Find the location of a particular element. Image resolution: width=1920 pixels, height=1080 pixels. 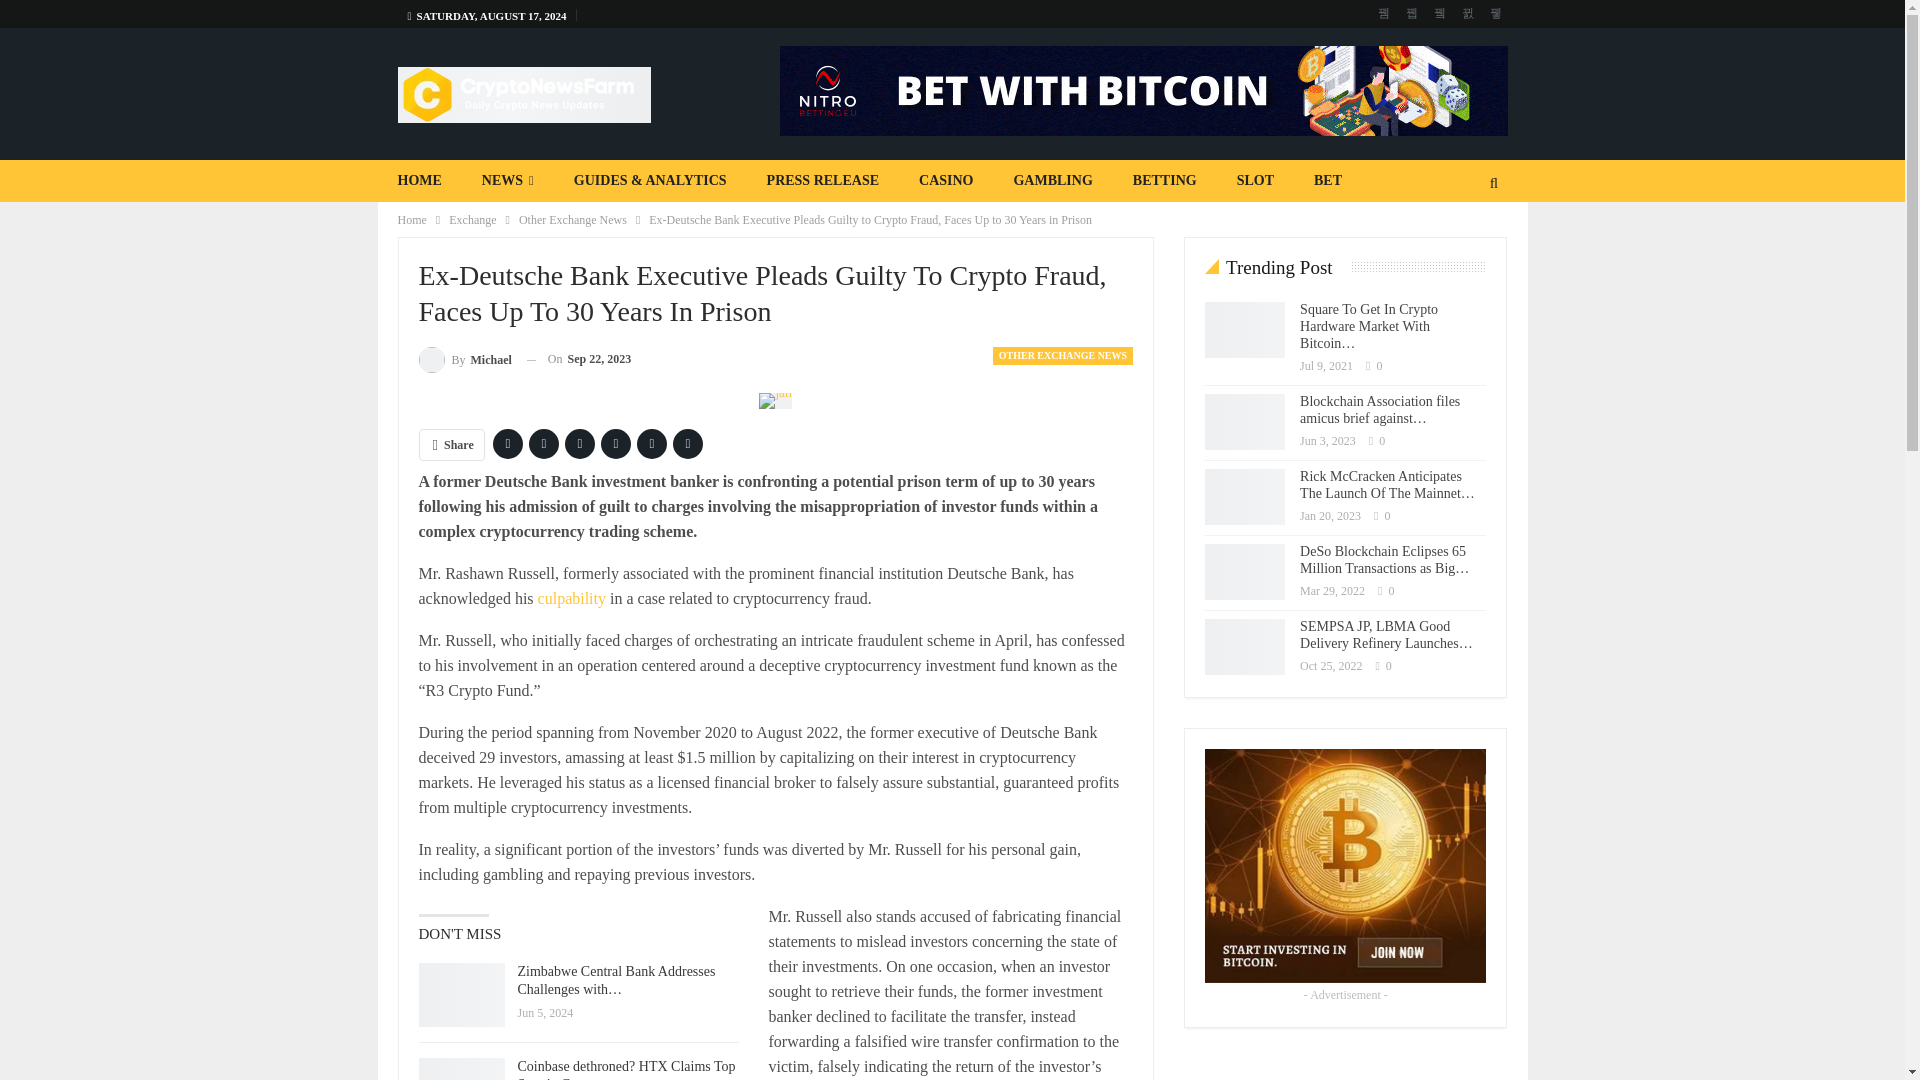

PRESS RELEASE is located at coordinates (822, 180).